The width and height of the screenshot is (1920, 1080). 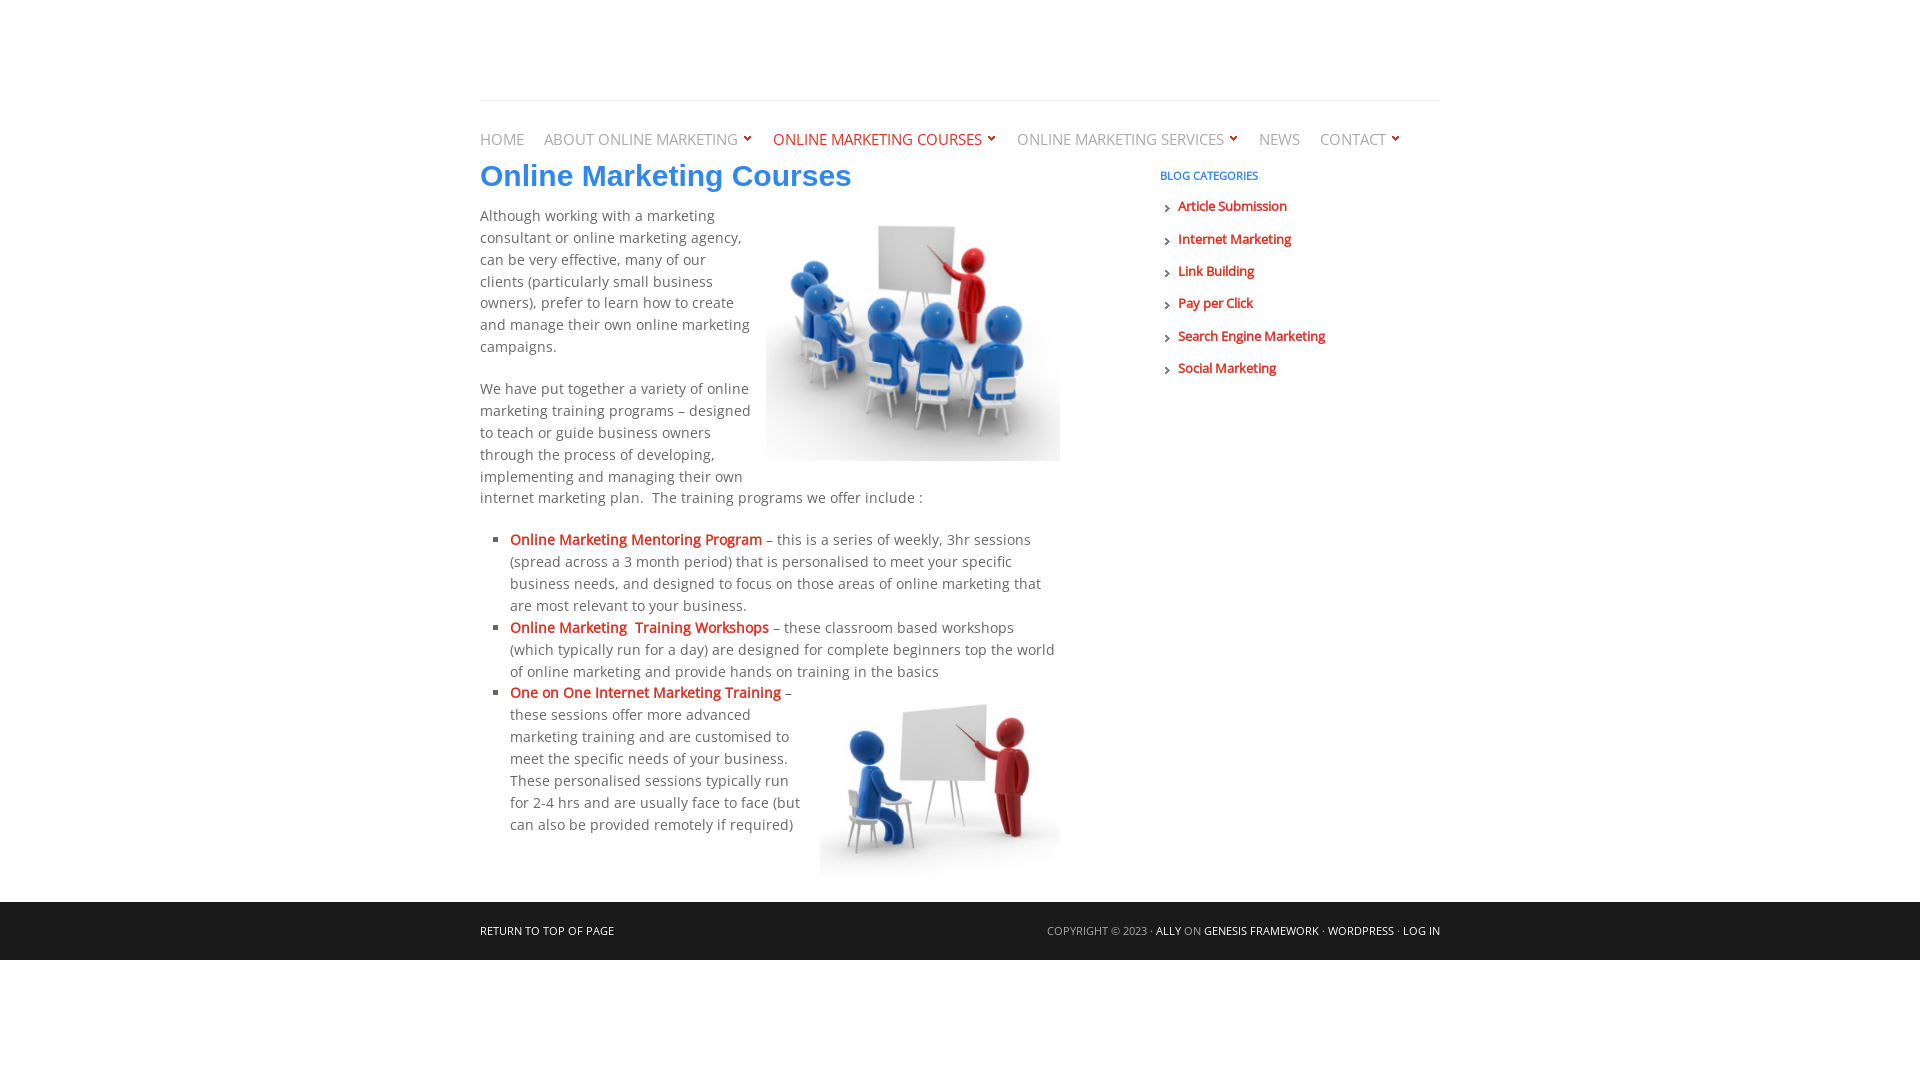 I want to click on One on One Internet Marketing Training, so click(x=646, y=692).